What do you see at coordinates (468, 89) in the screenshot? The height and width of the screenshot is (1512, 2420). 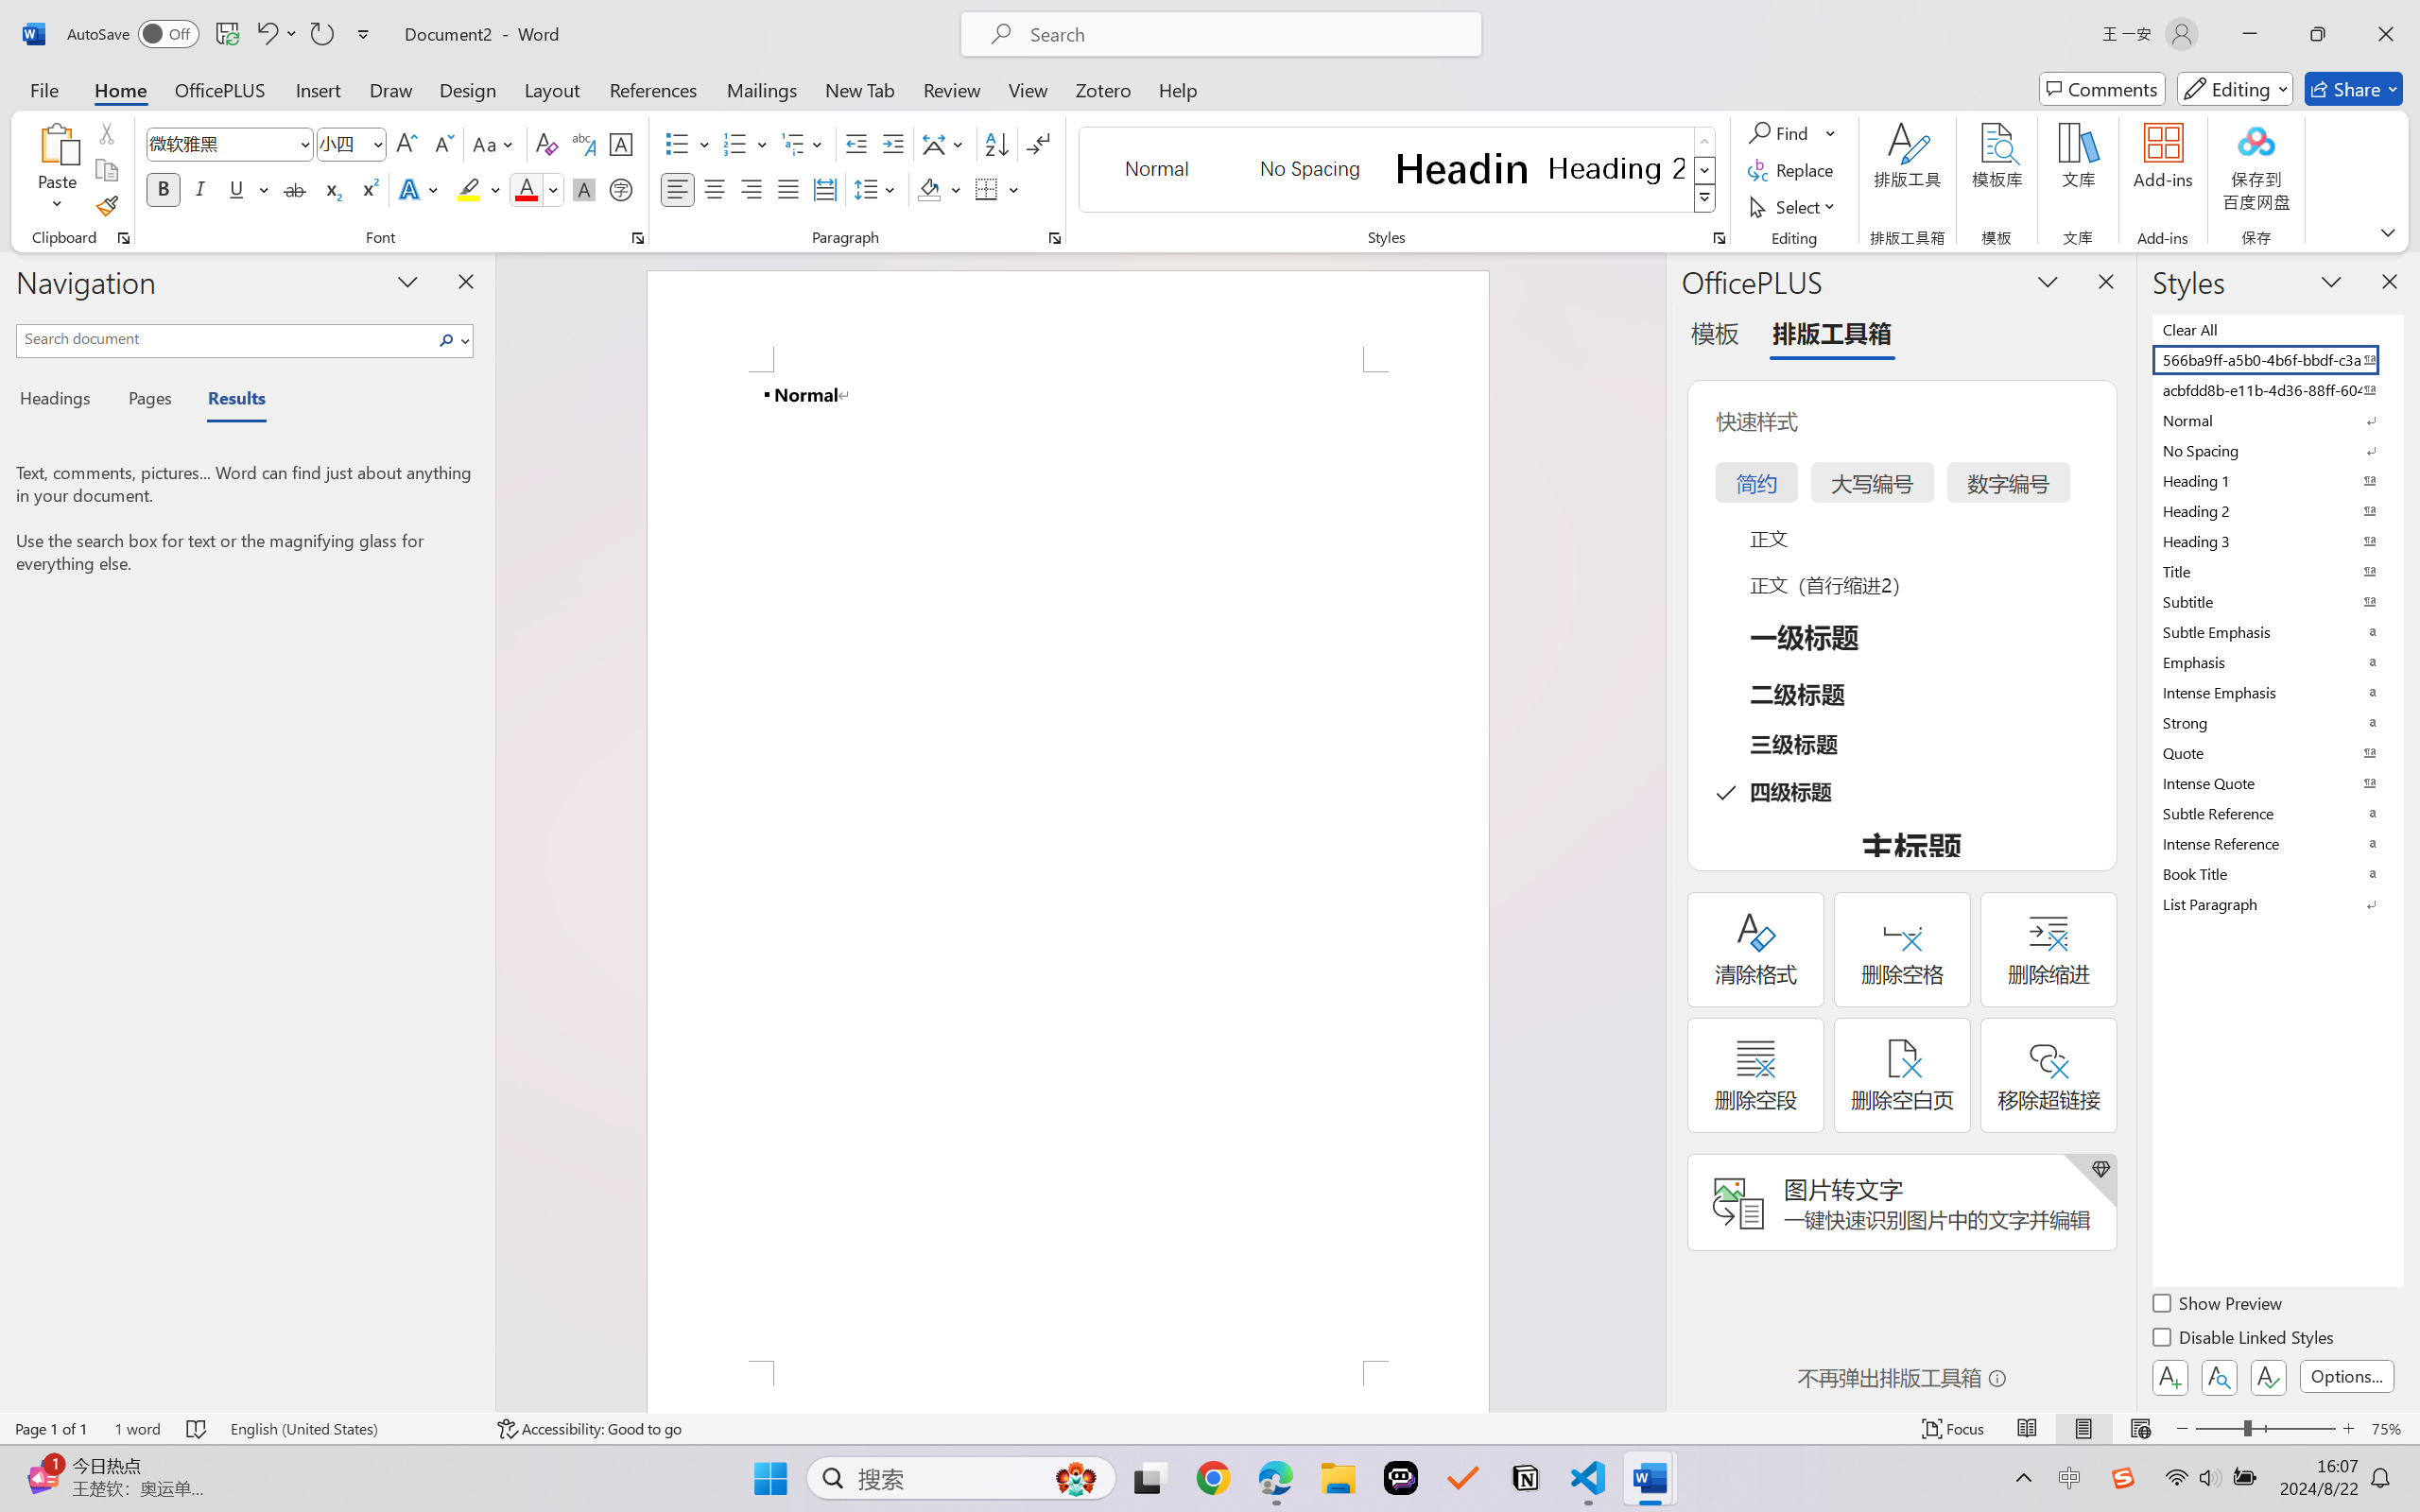 I see `Design` at bounding box center [468, 89].